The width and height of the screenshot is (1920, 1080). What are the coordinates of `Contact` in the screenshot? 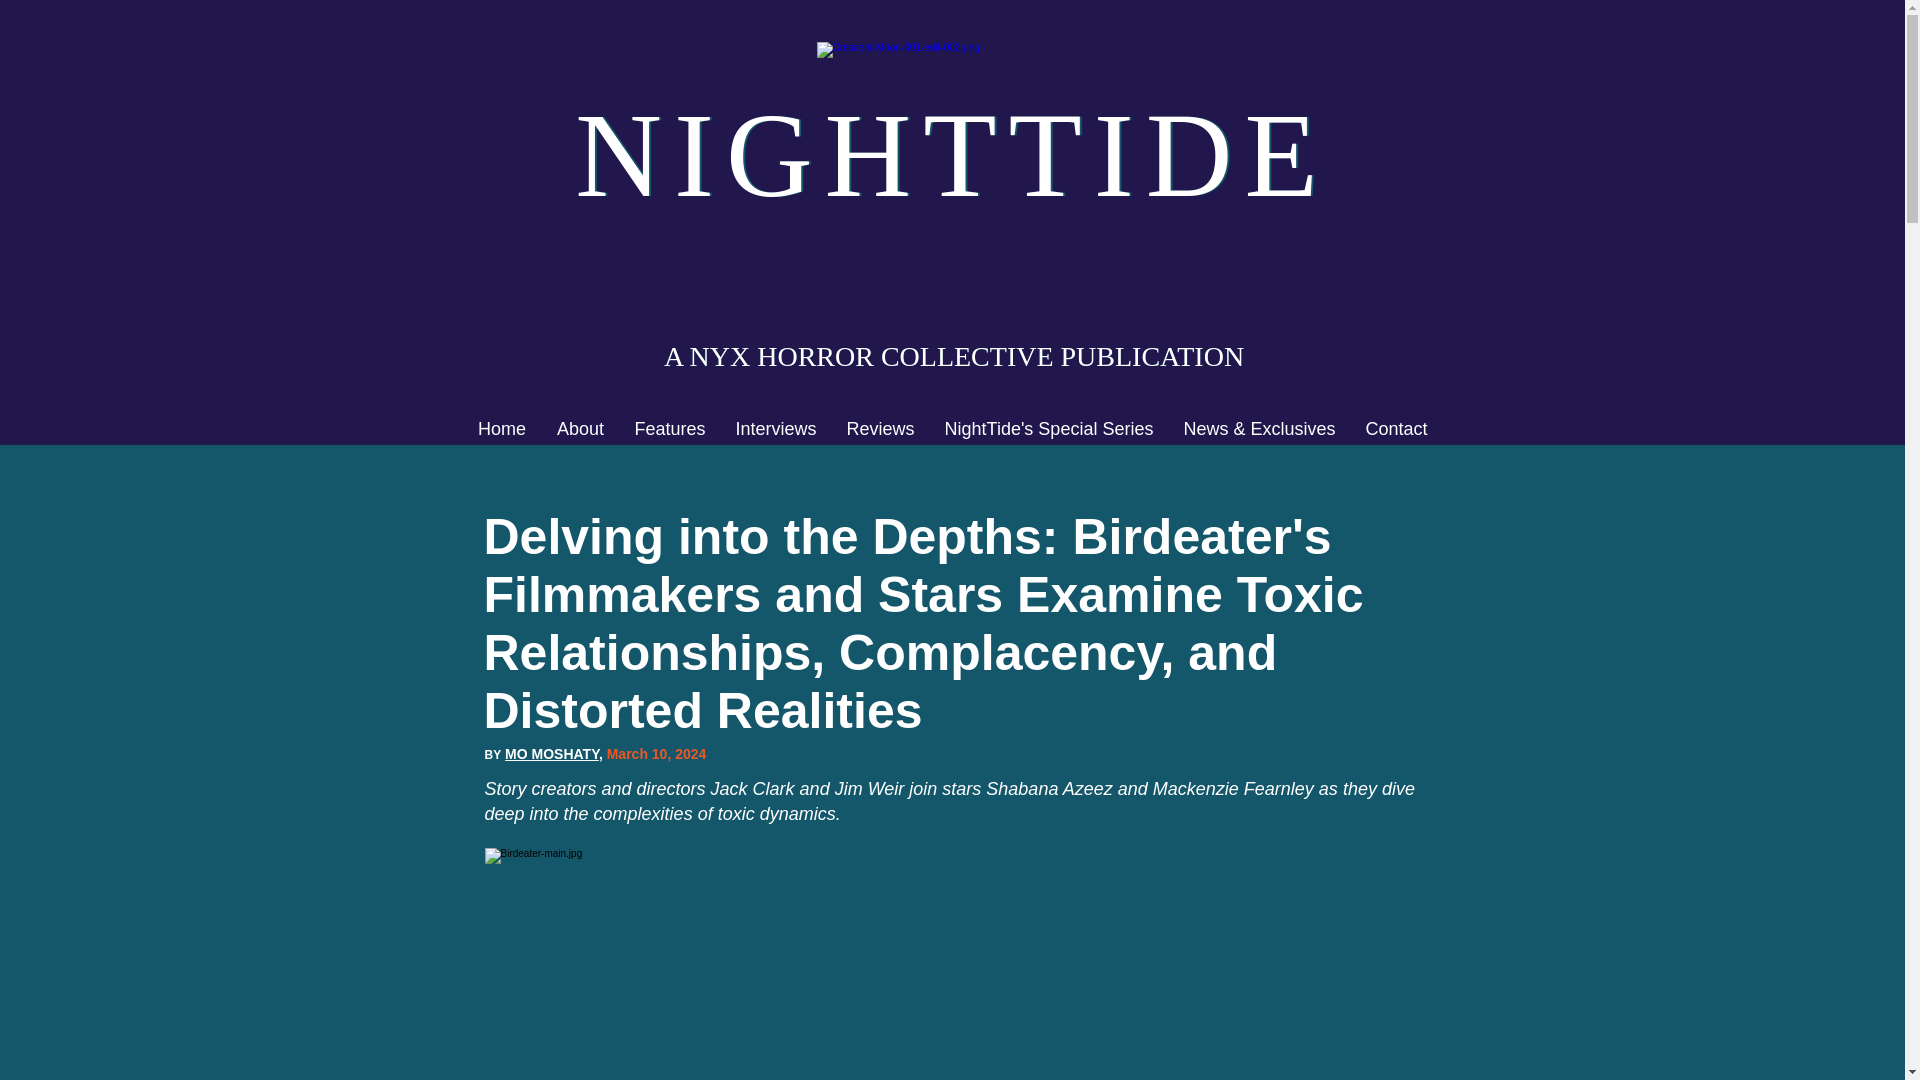 It's located at (1395, 429).